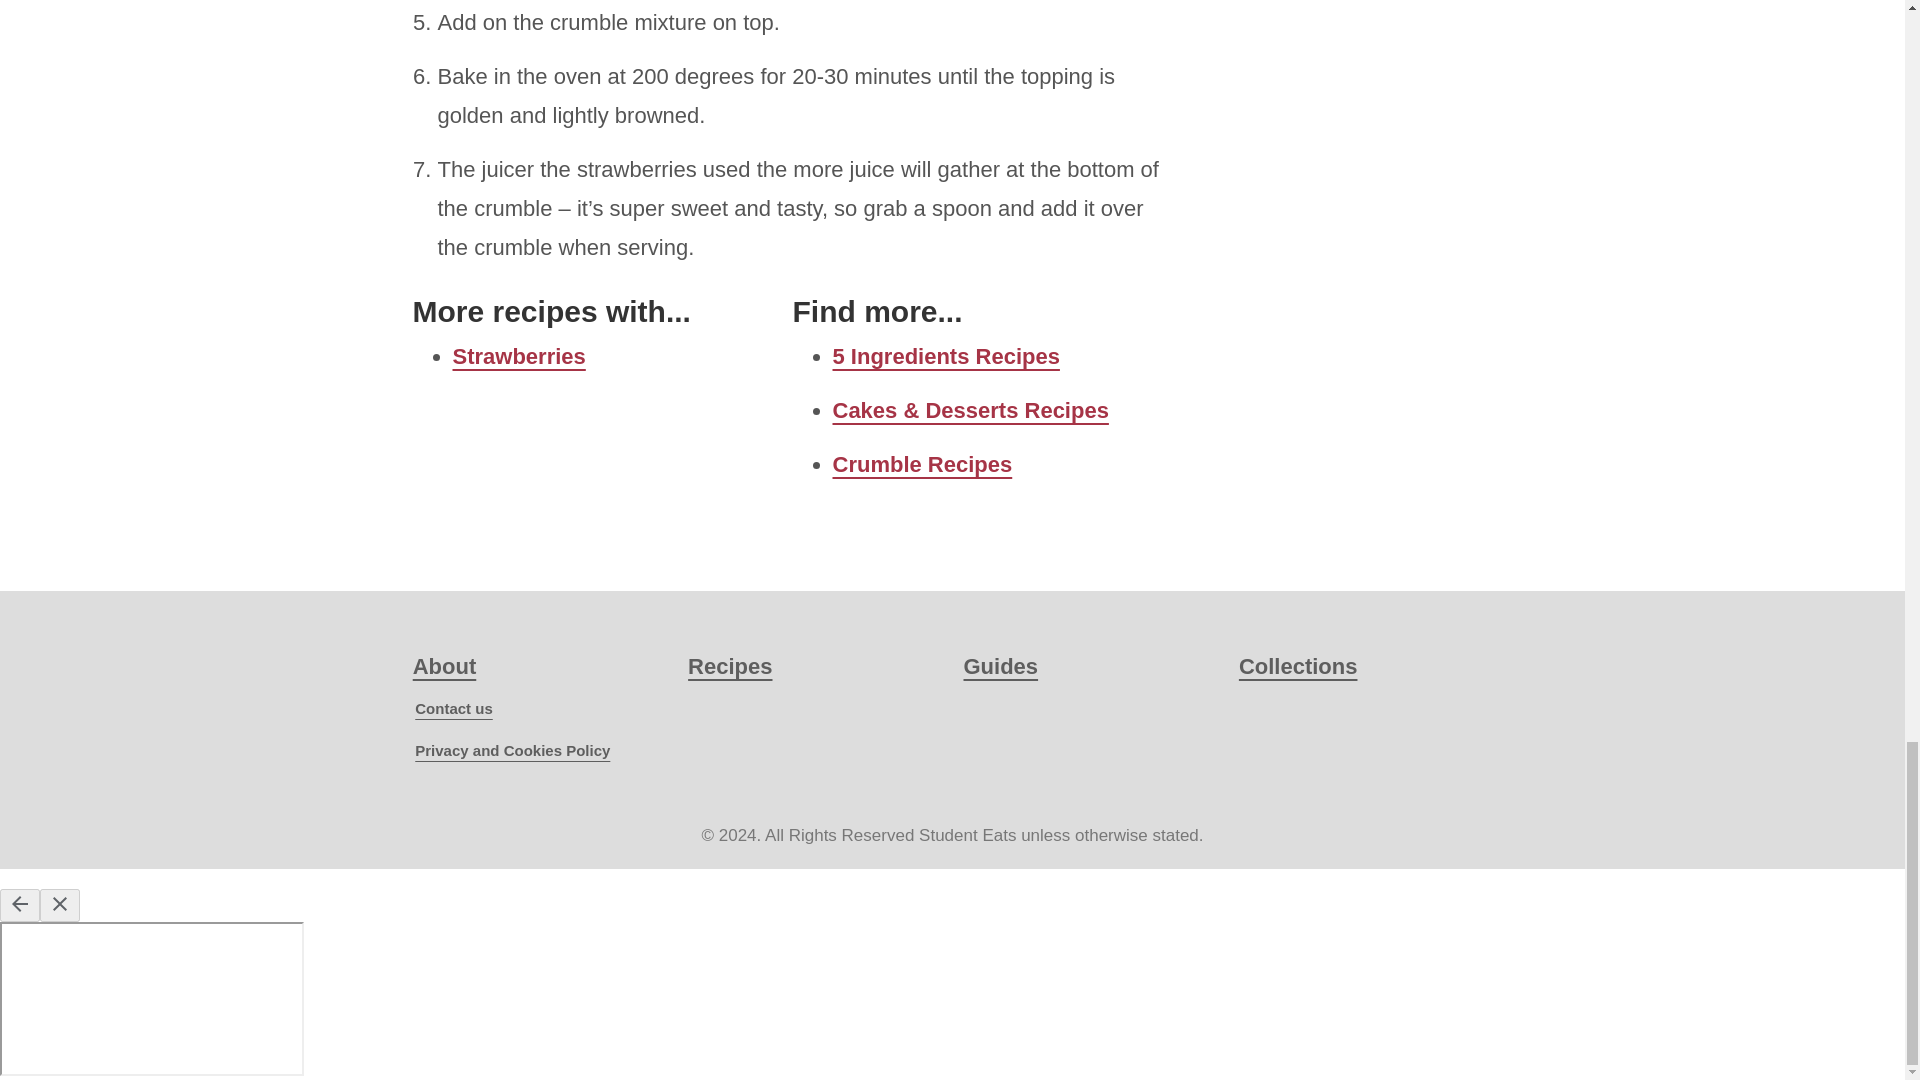  What do you see at coordinates (444, 666) in the screenshot?
I see `About` at bounding box center [444, 666].